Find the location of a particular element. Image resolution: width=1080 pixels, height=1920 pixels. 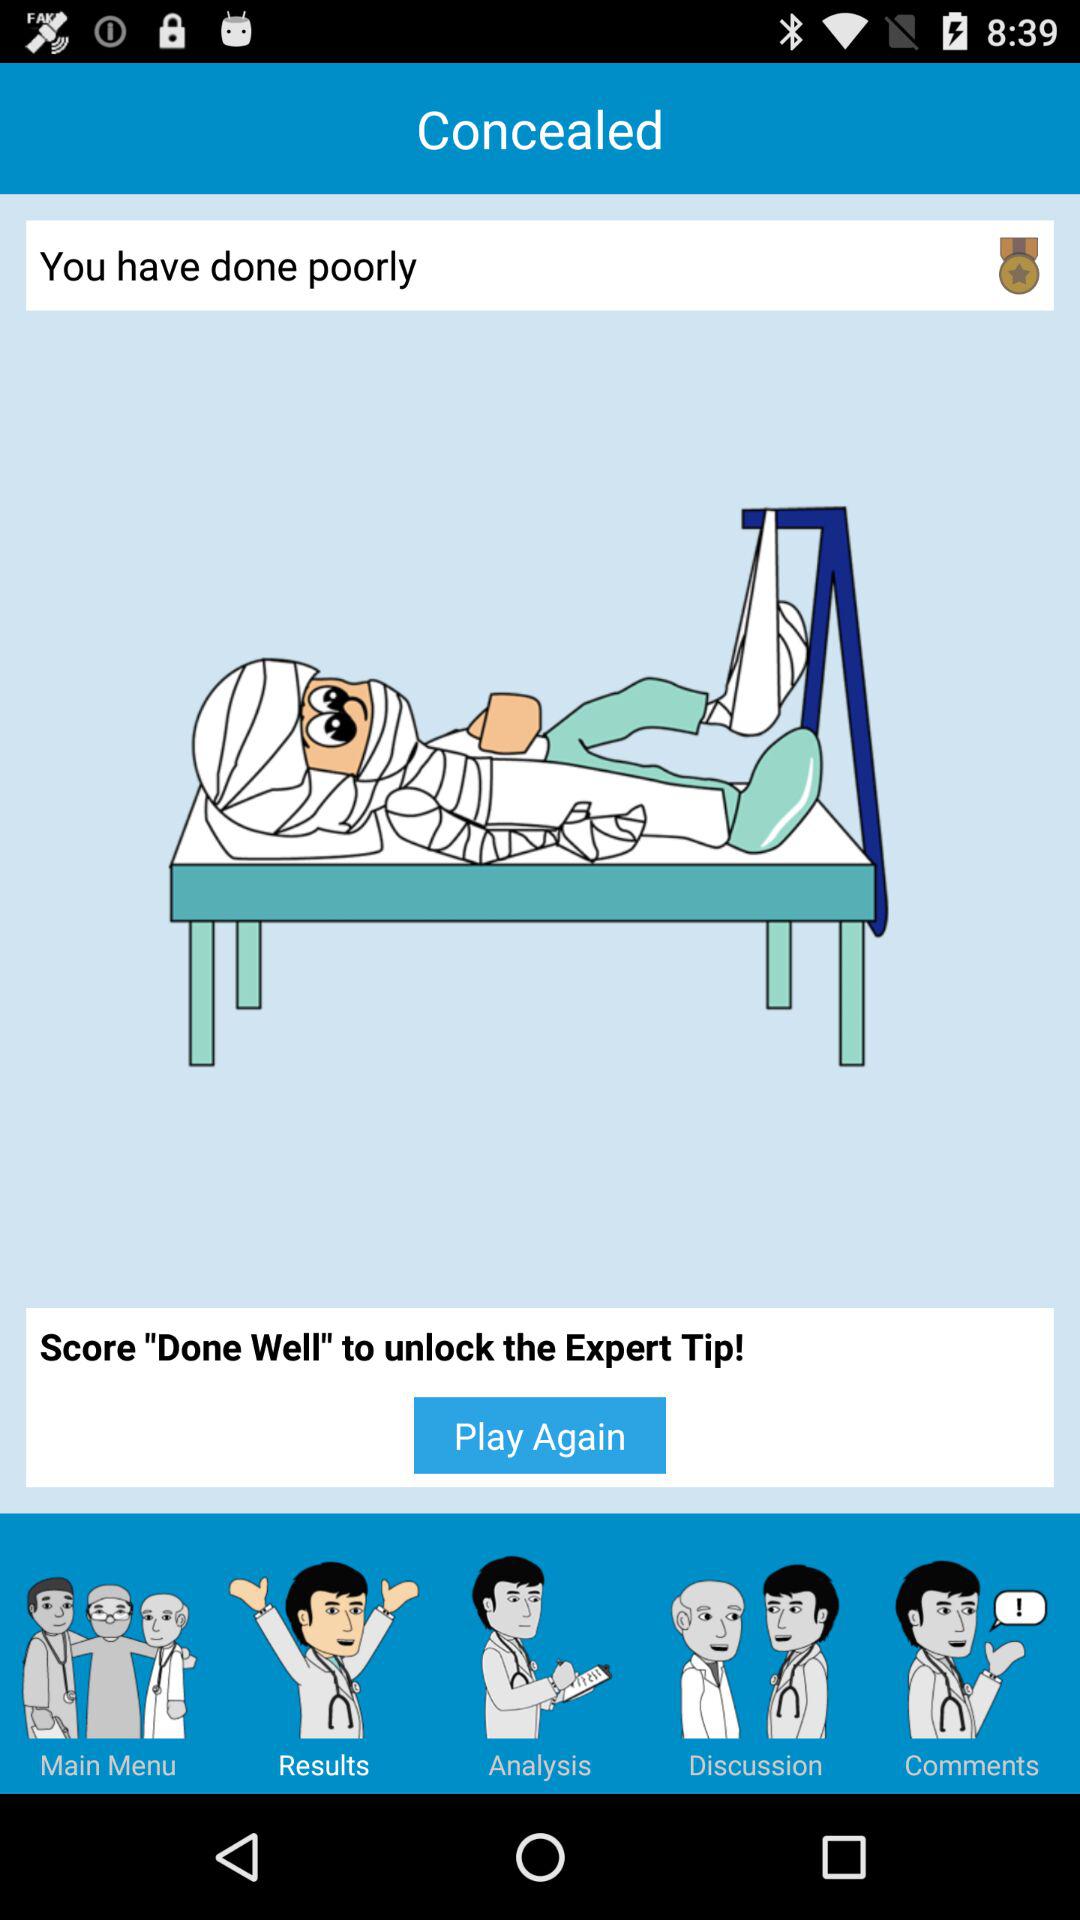

choose icon below the score done well is located at coordinates (108, 1653).